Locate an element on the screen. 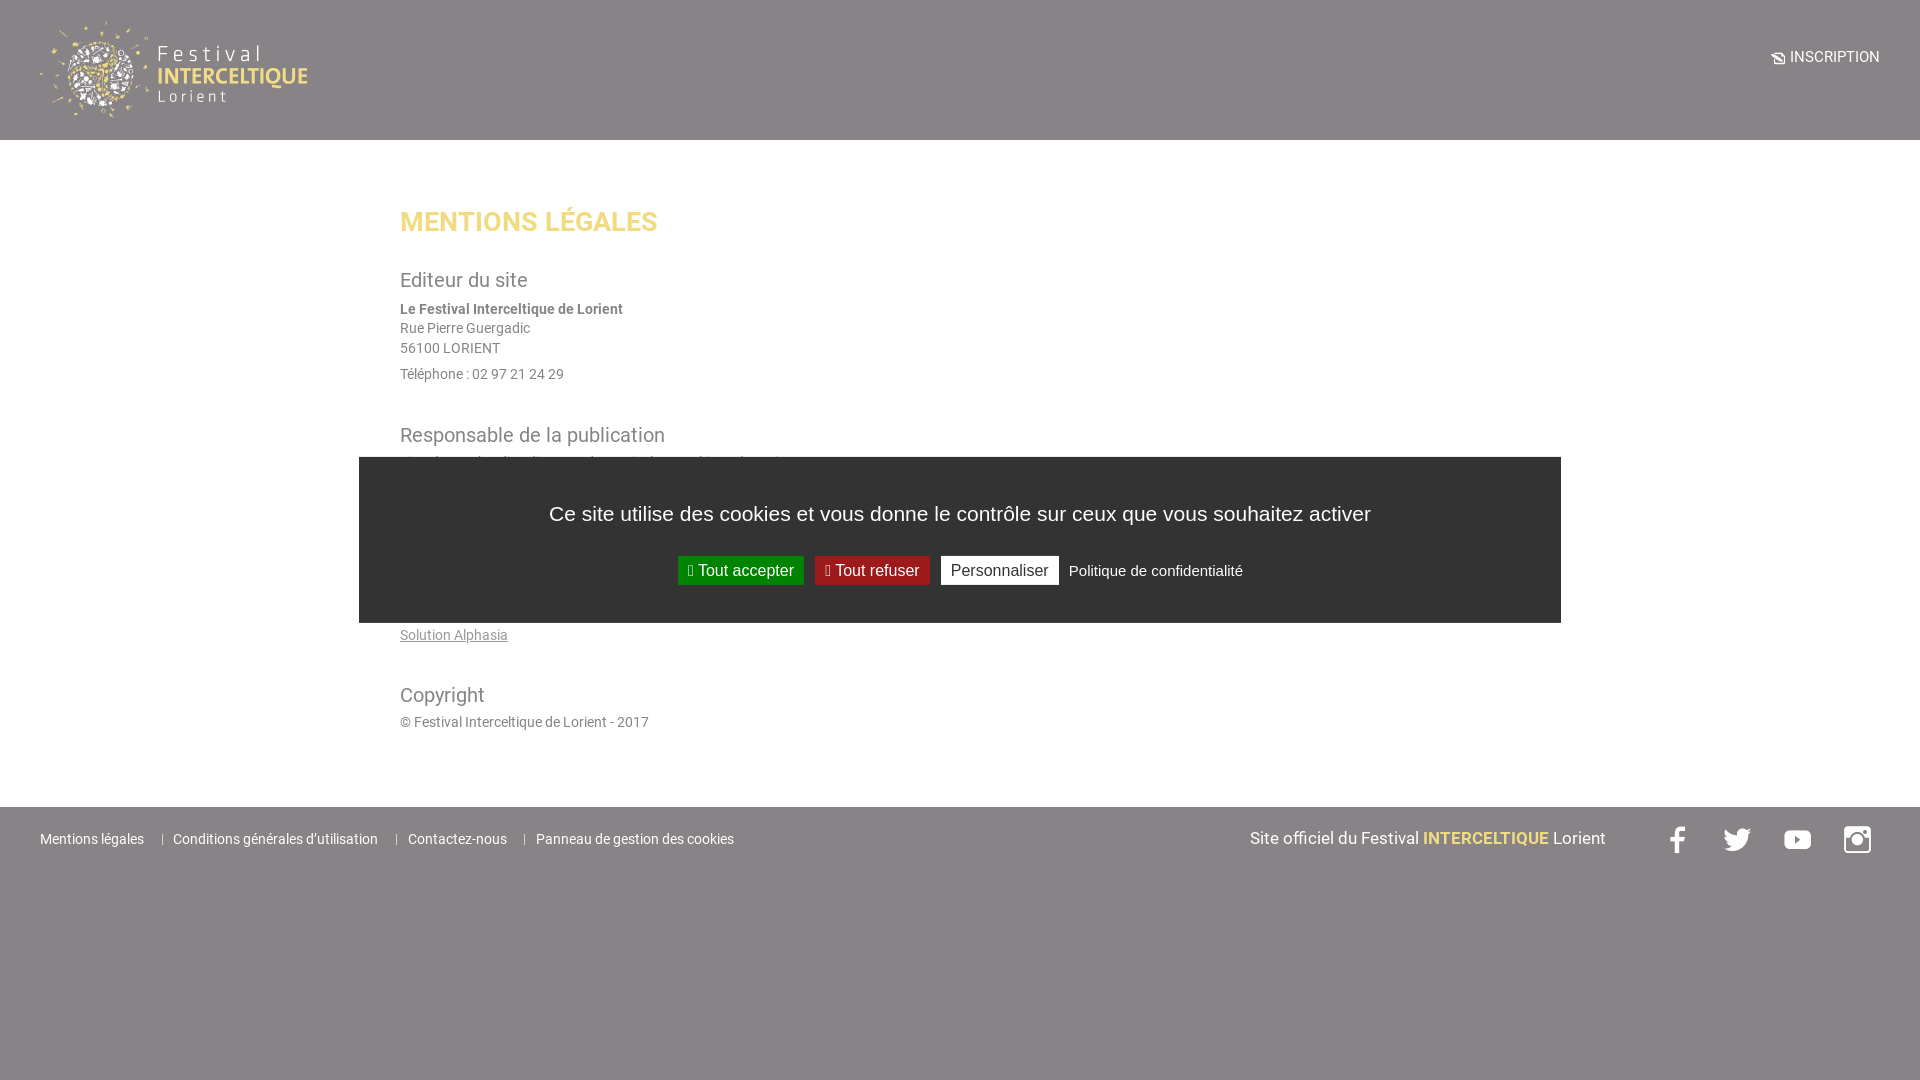 The height and width of the screenshot is (1080, 1920). Twitter is located at coordinates (1740, 839).